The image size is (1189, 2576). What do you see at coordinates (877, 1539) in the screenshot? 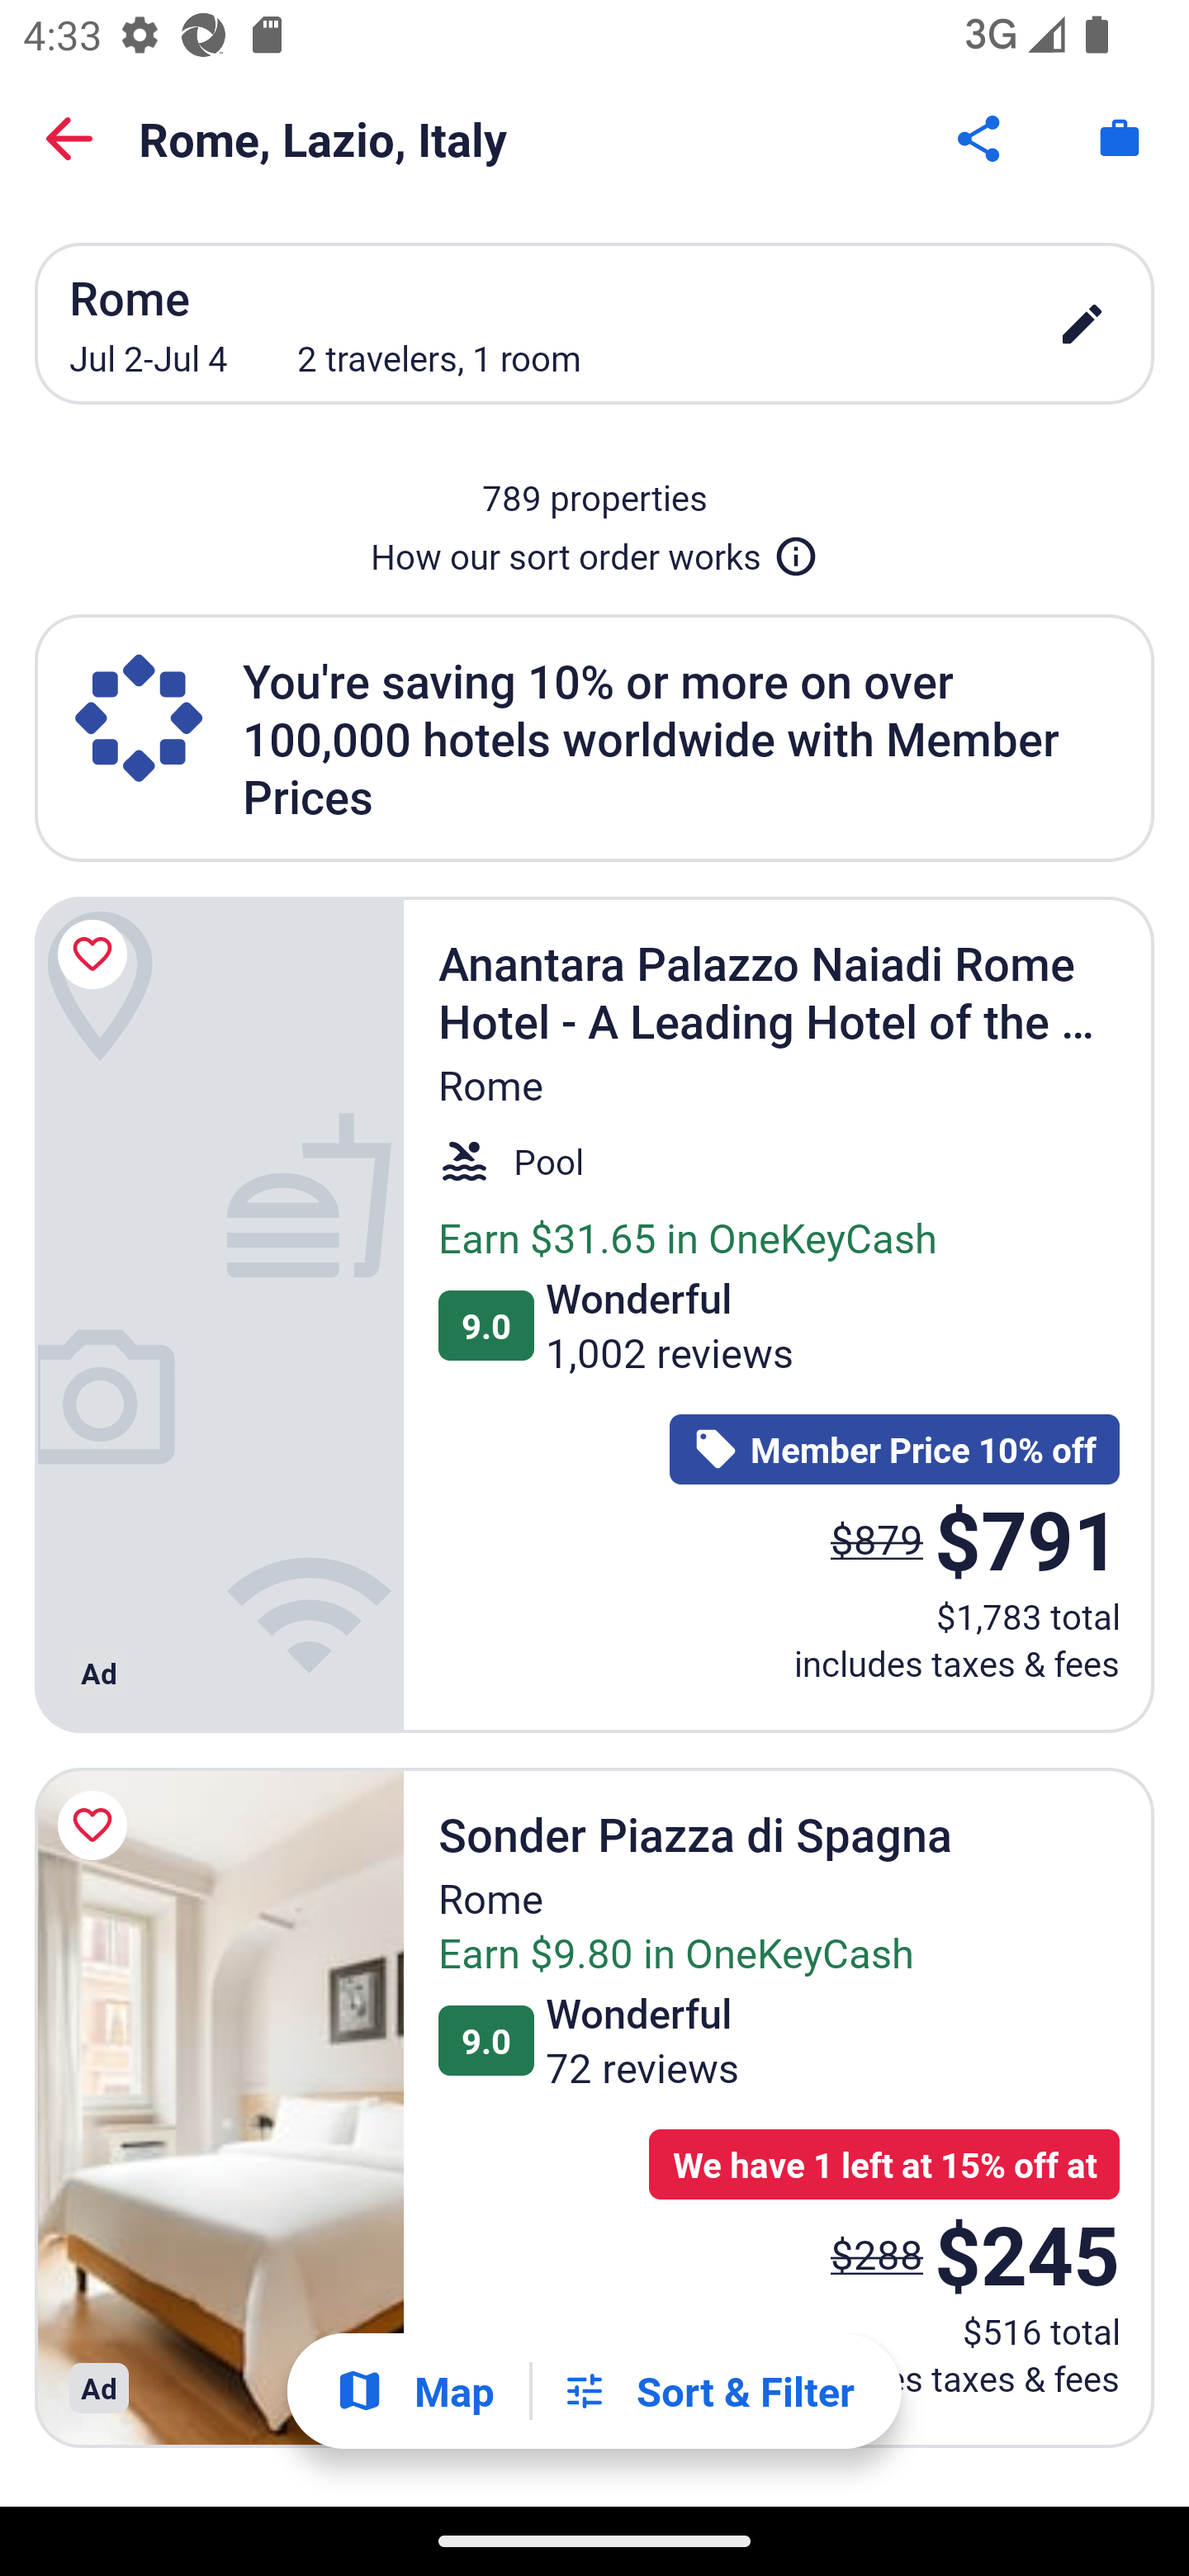
I see `$879 The price was $879` at bounding box center [877, 1539].